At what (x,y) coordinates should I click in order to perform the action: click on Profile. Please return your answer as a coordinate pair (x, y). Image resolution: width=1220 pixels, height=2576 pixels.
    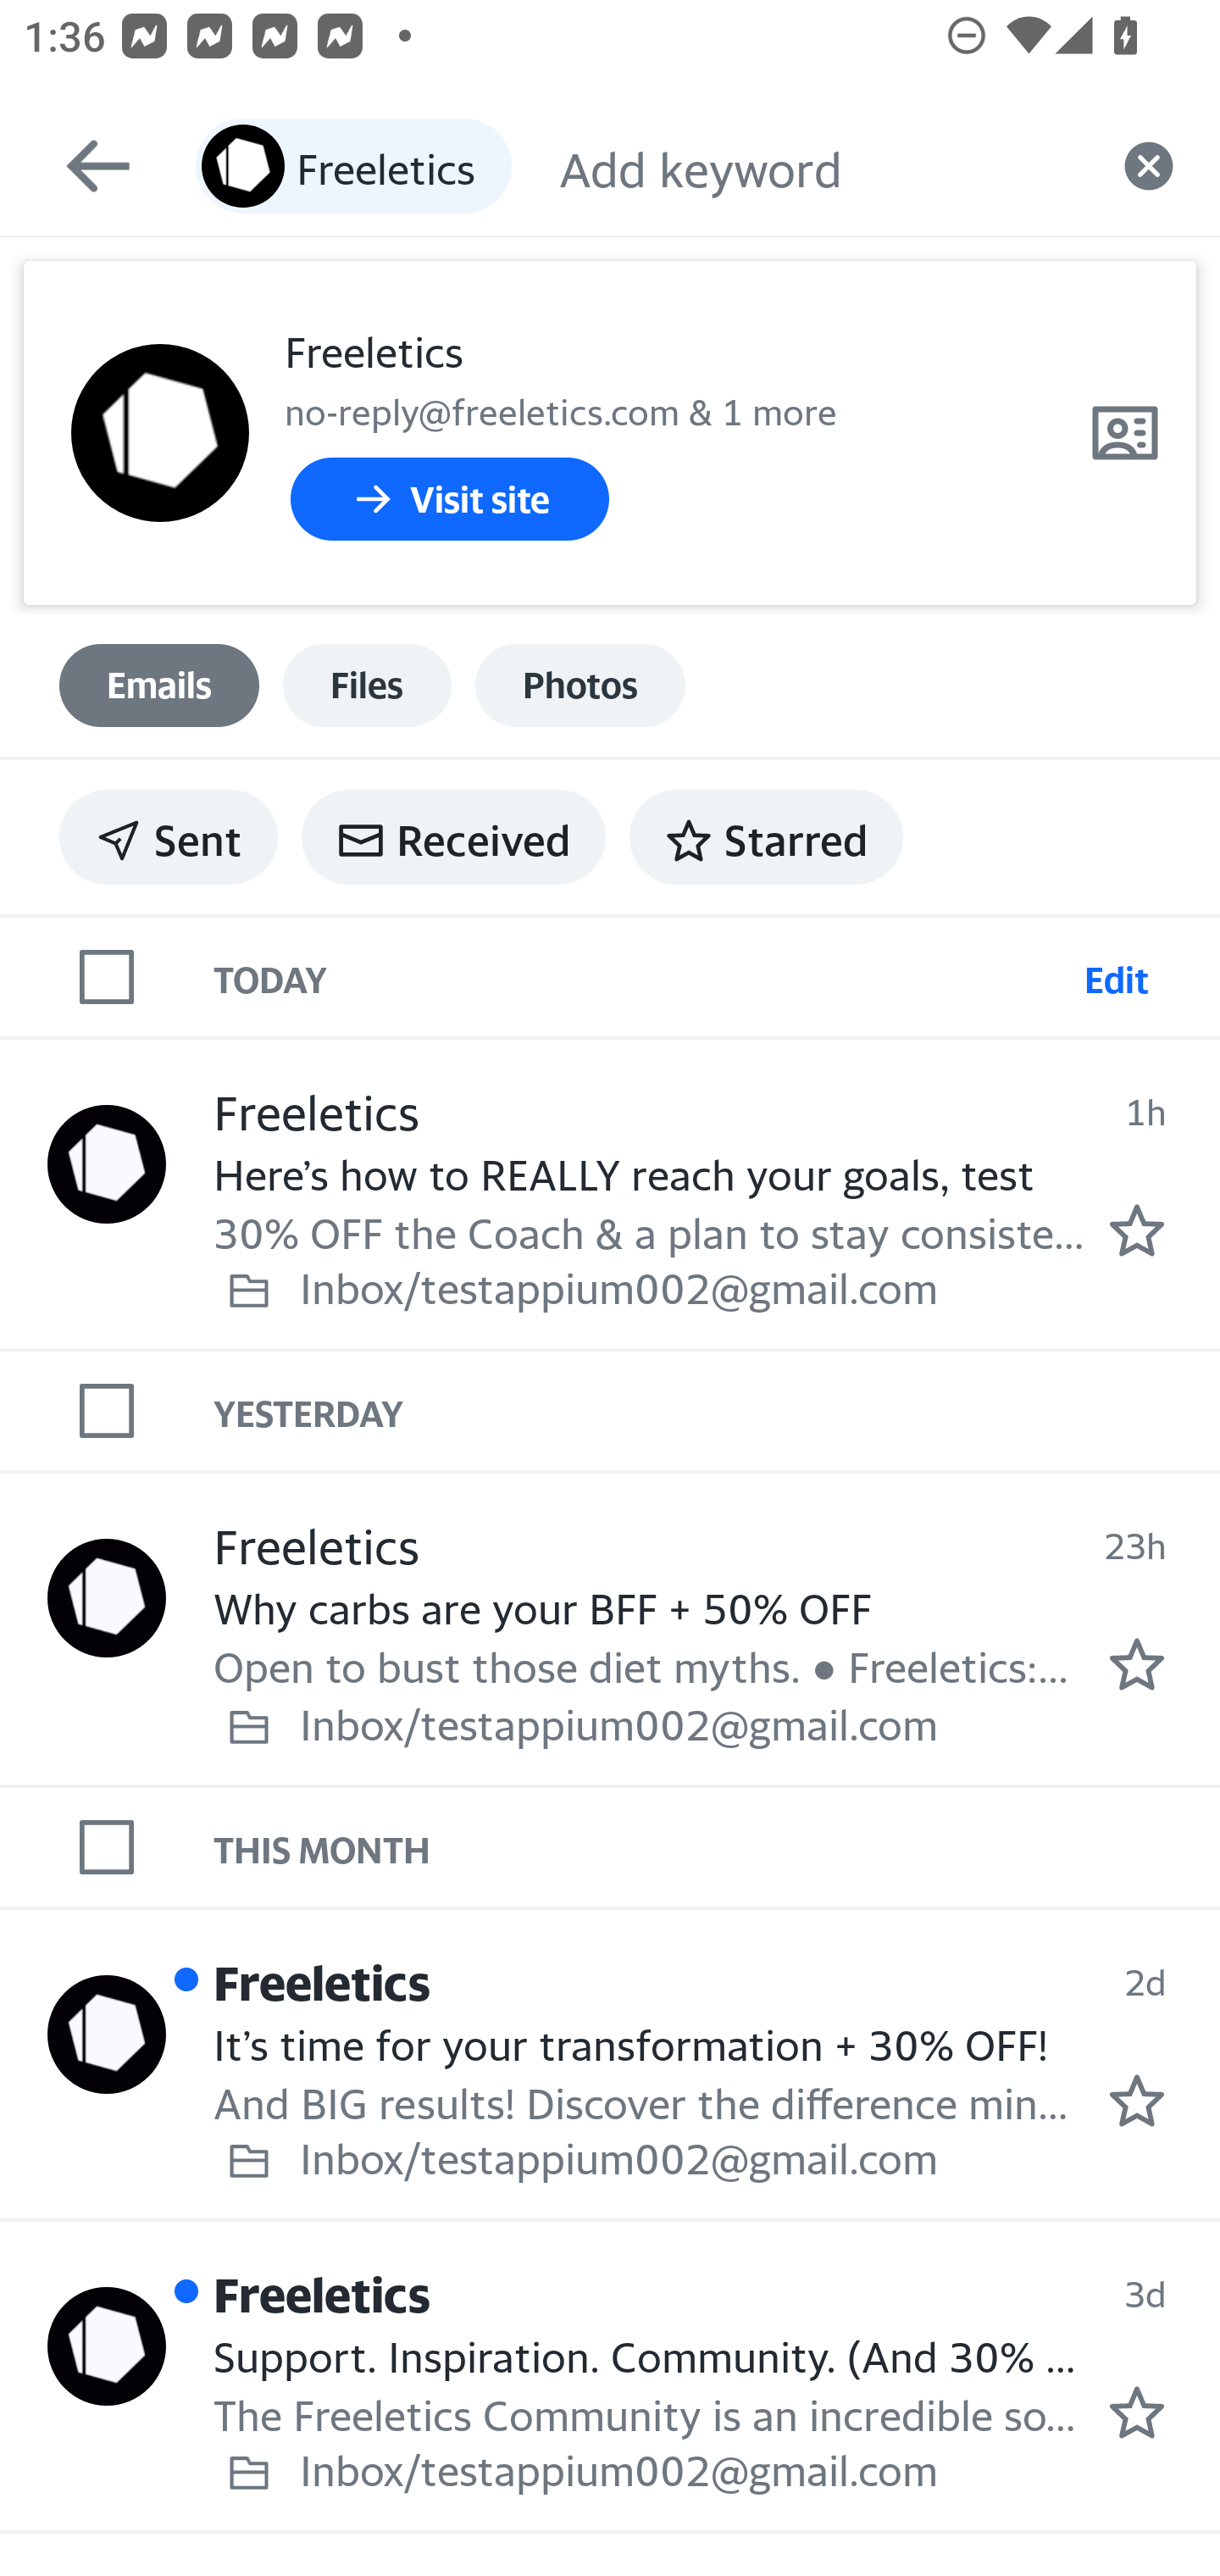
    Looking at the image, I should click on (159, 434).